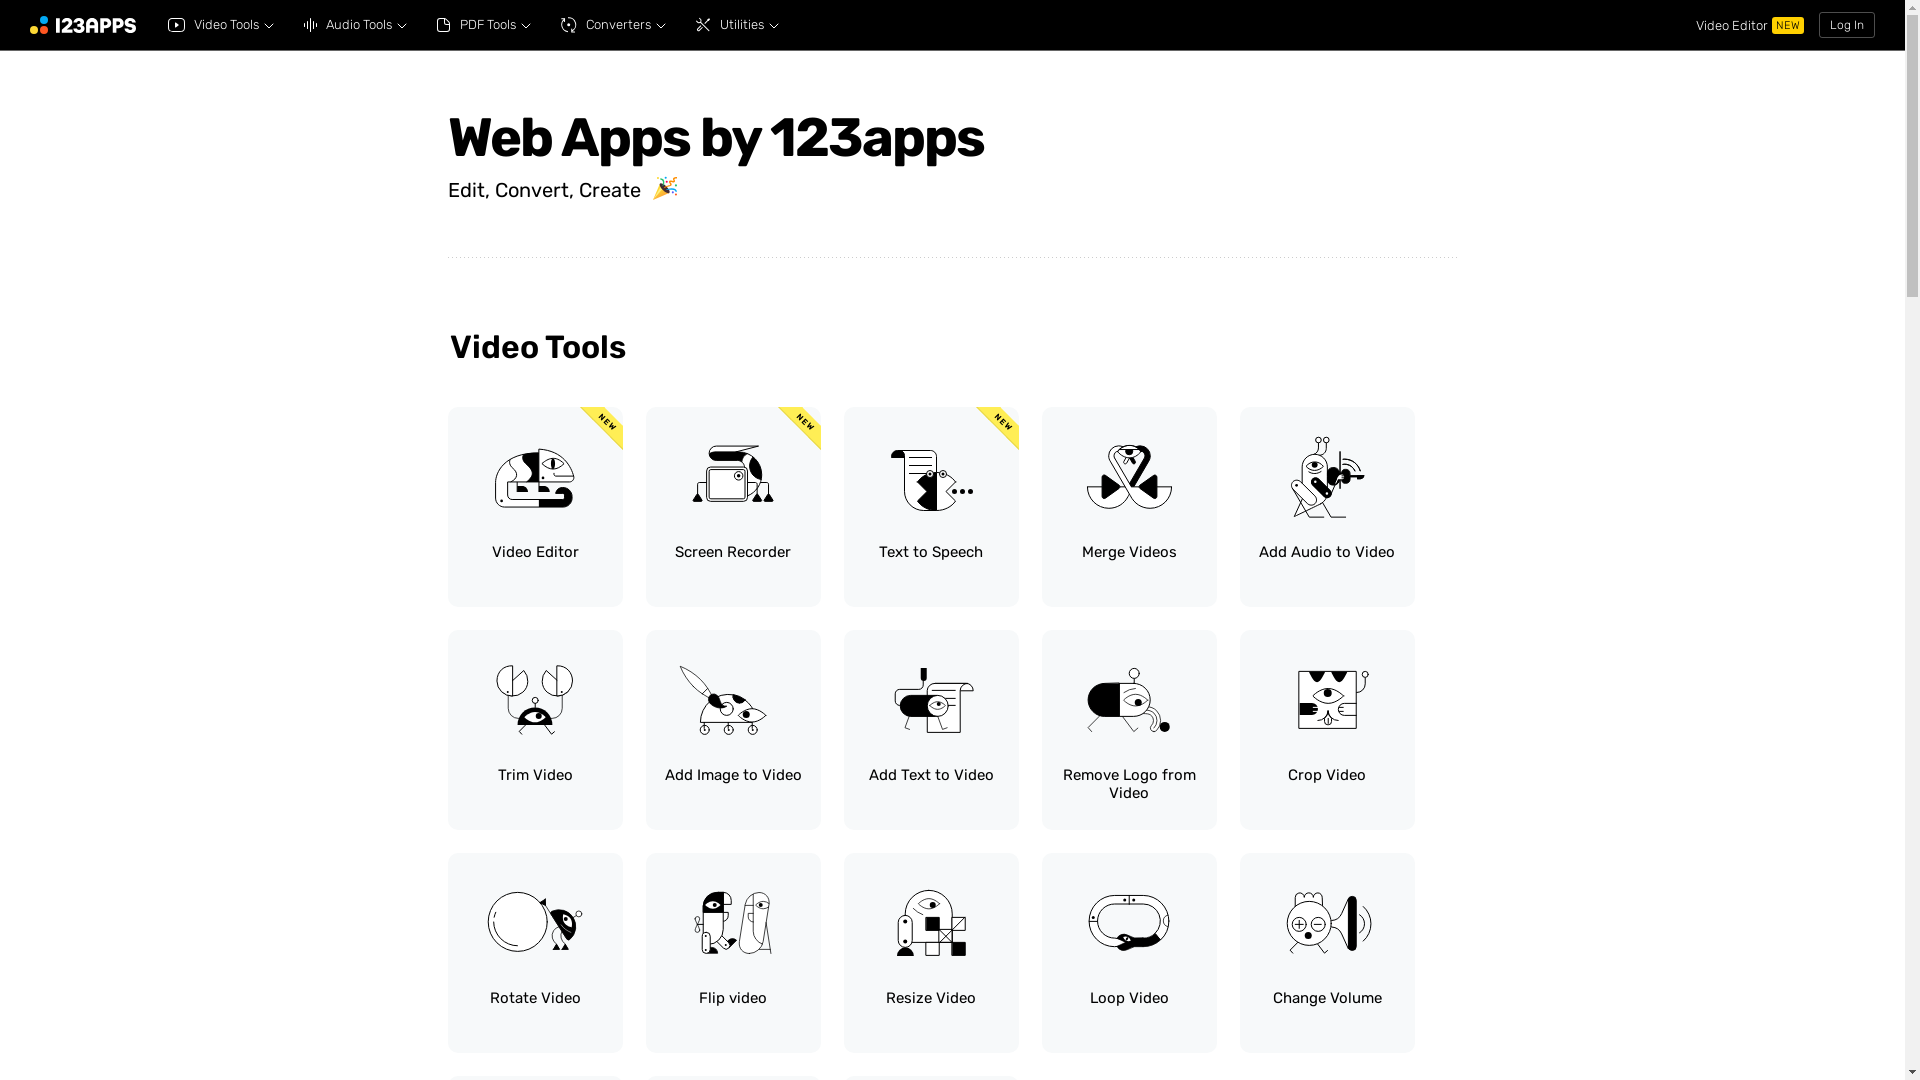 This screenshot has height=1080, width=1920. What do you see at coordinates (1130, 507) in the screenshot?
I see `Merge Videos` at bounding box center [1130, 507].